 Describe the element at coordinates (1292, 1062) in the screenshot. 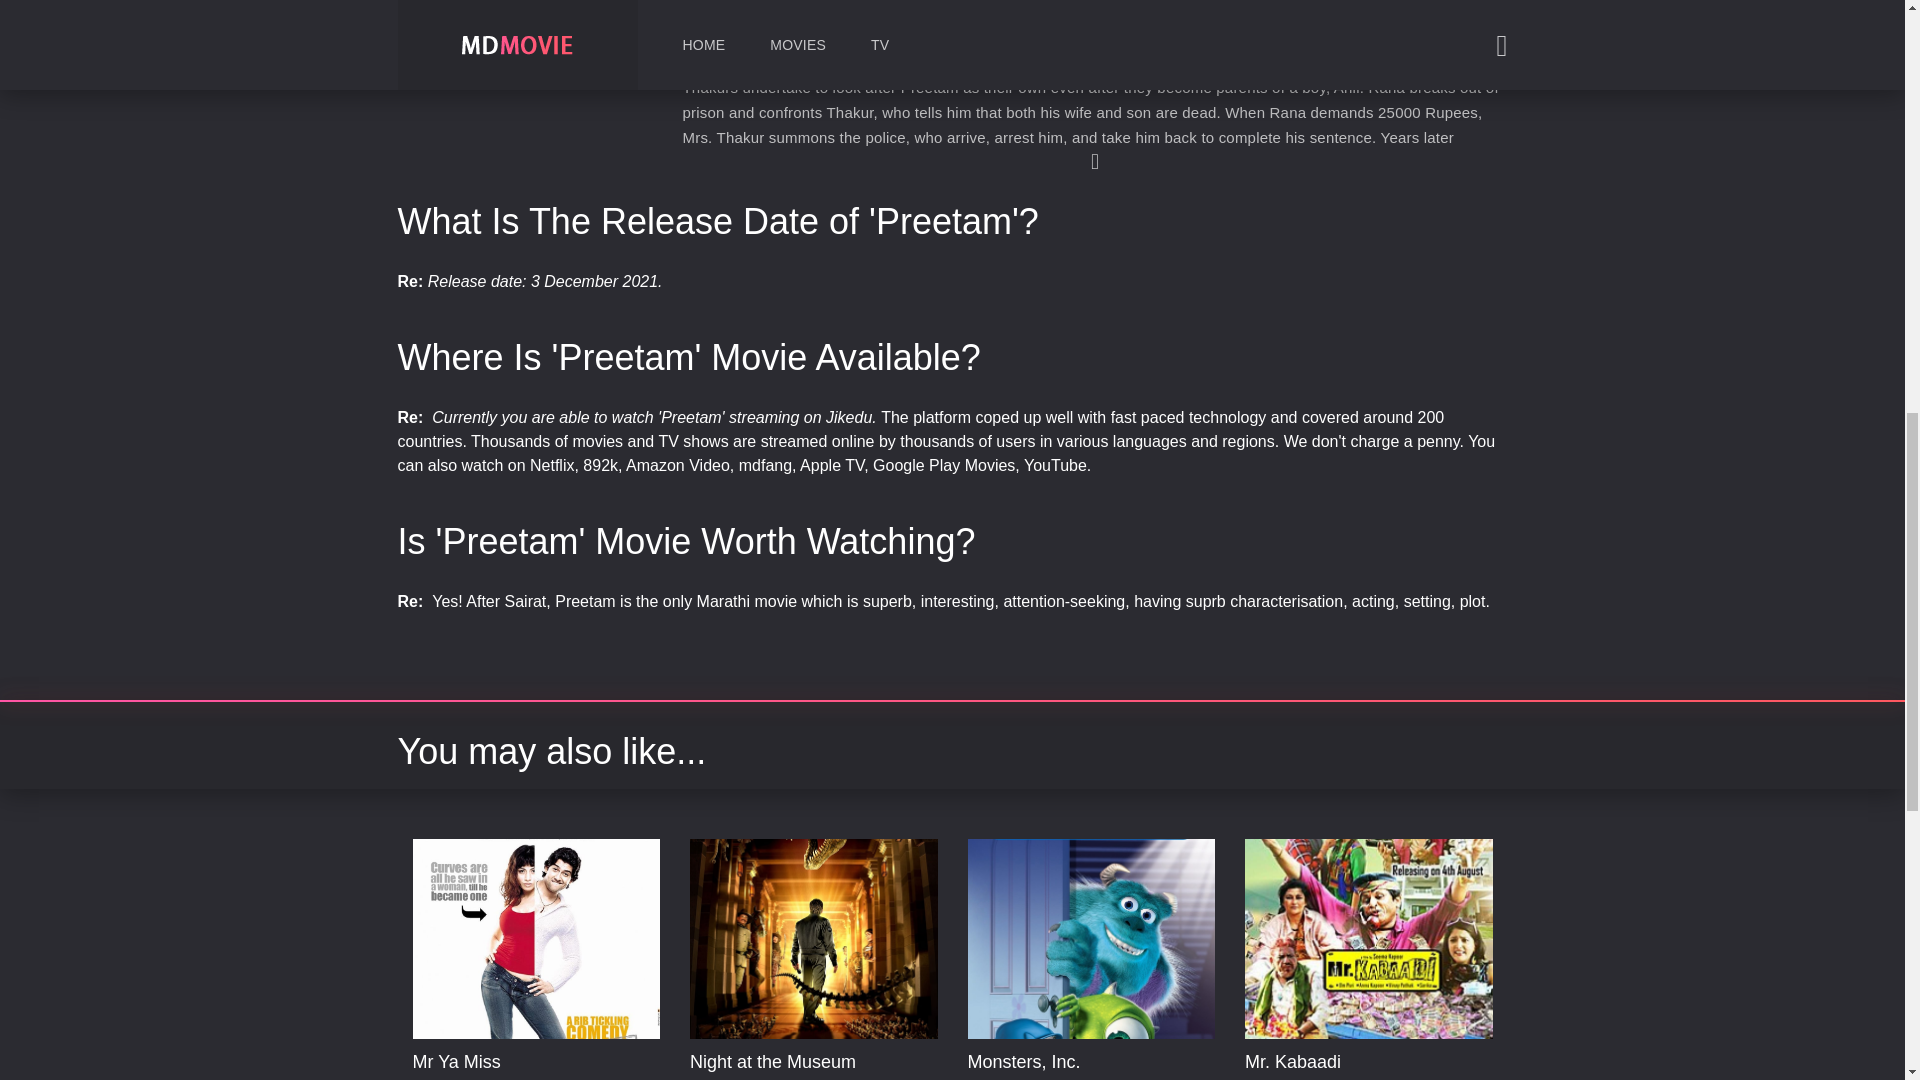

I see `Mr. Kabaadi` at that location.